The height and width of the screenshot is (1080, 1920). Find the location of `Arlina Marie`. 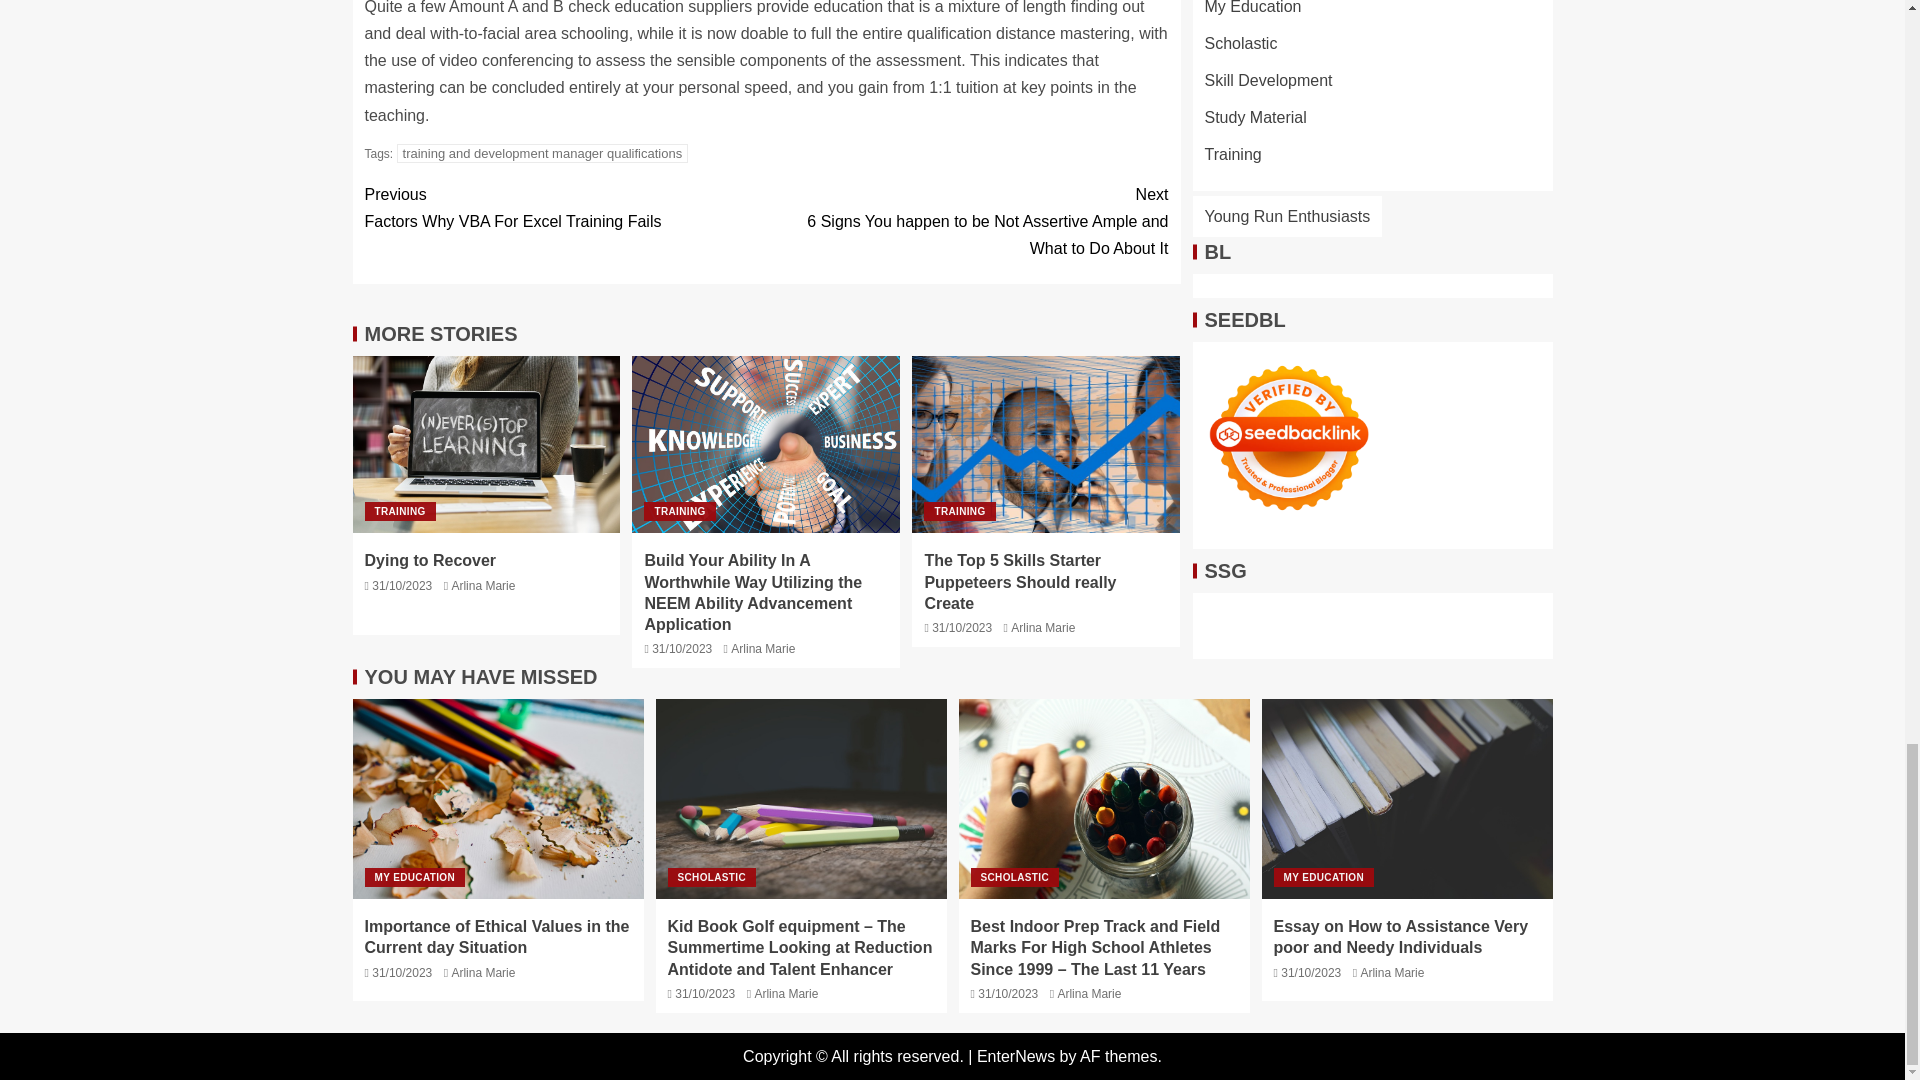

Arlina Marie is located at coordinates (482, 585).